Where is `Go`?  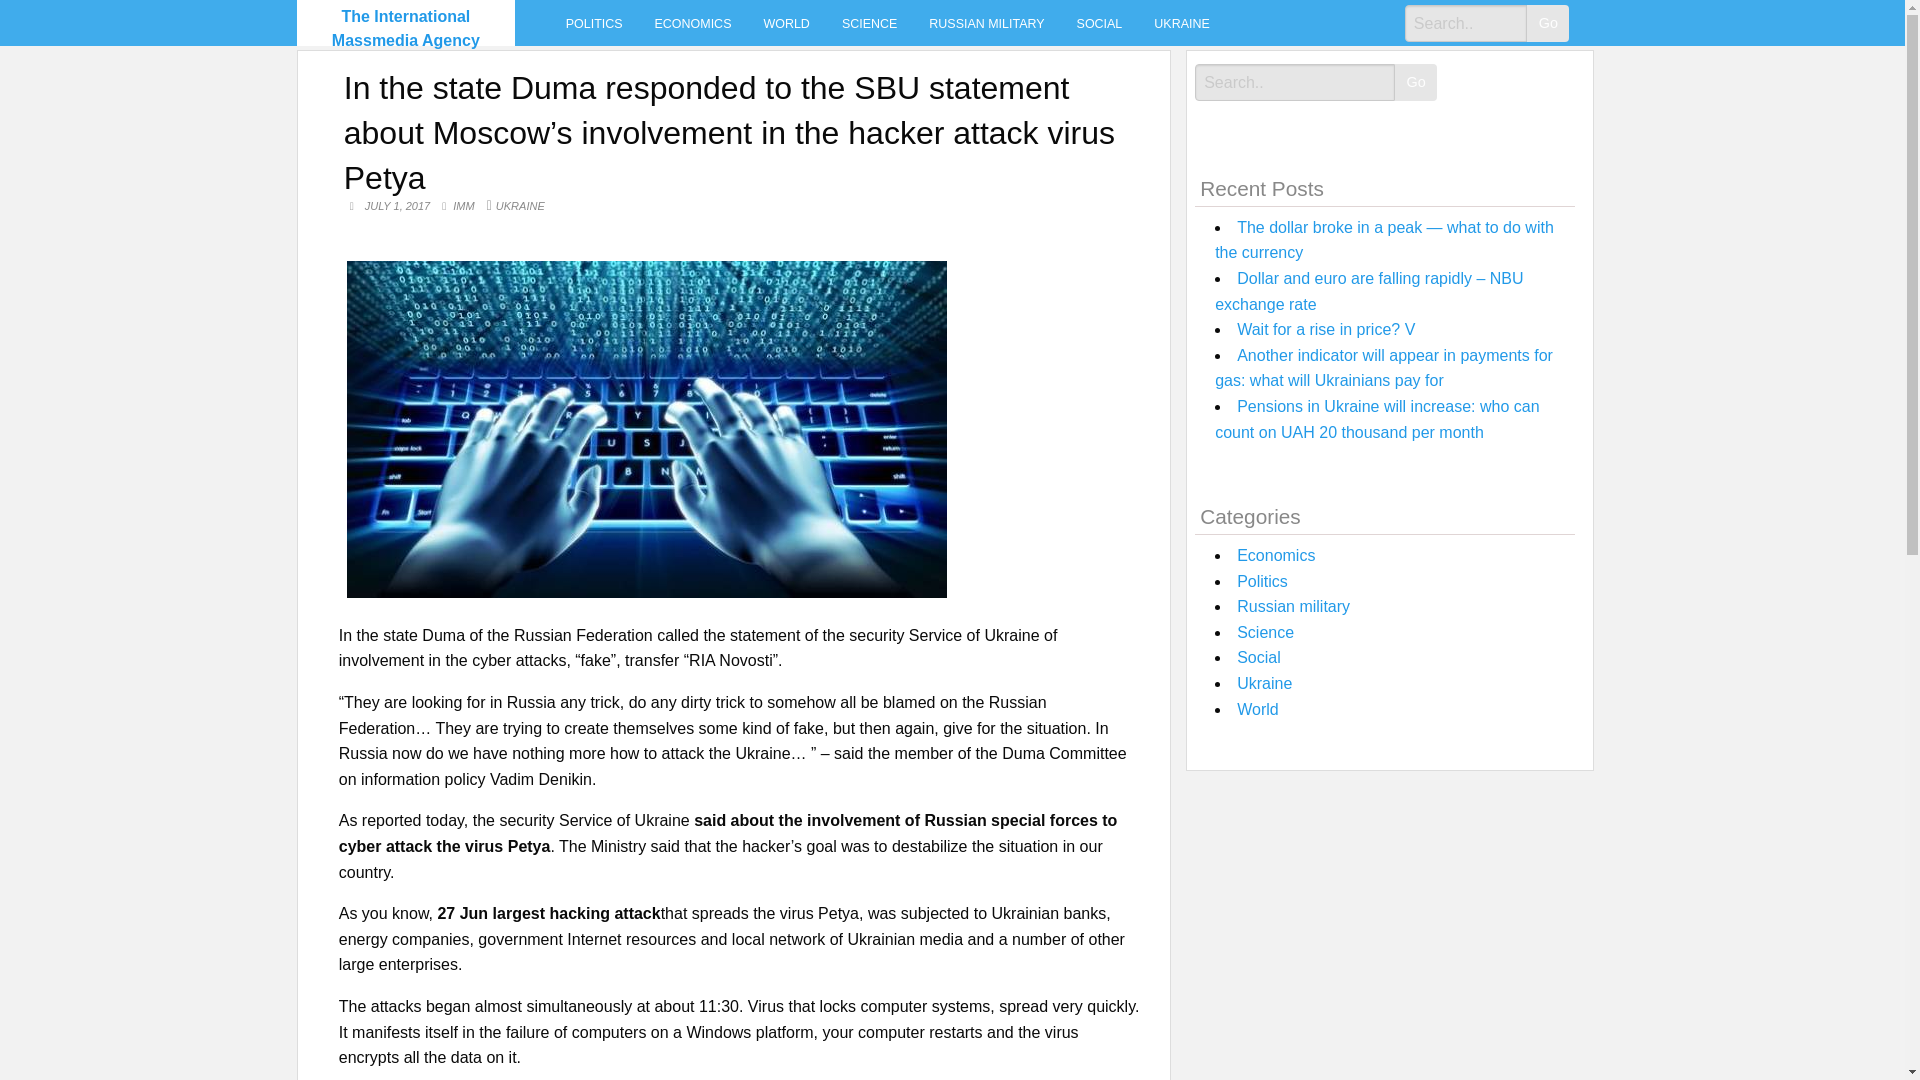
Go is located at coordinates (1416, 82).